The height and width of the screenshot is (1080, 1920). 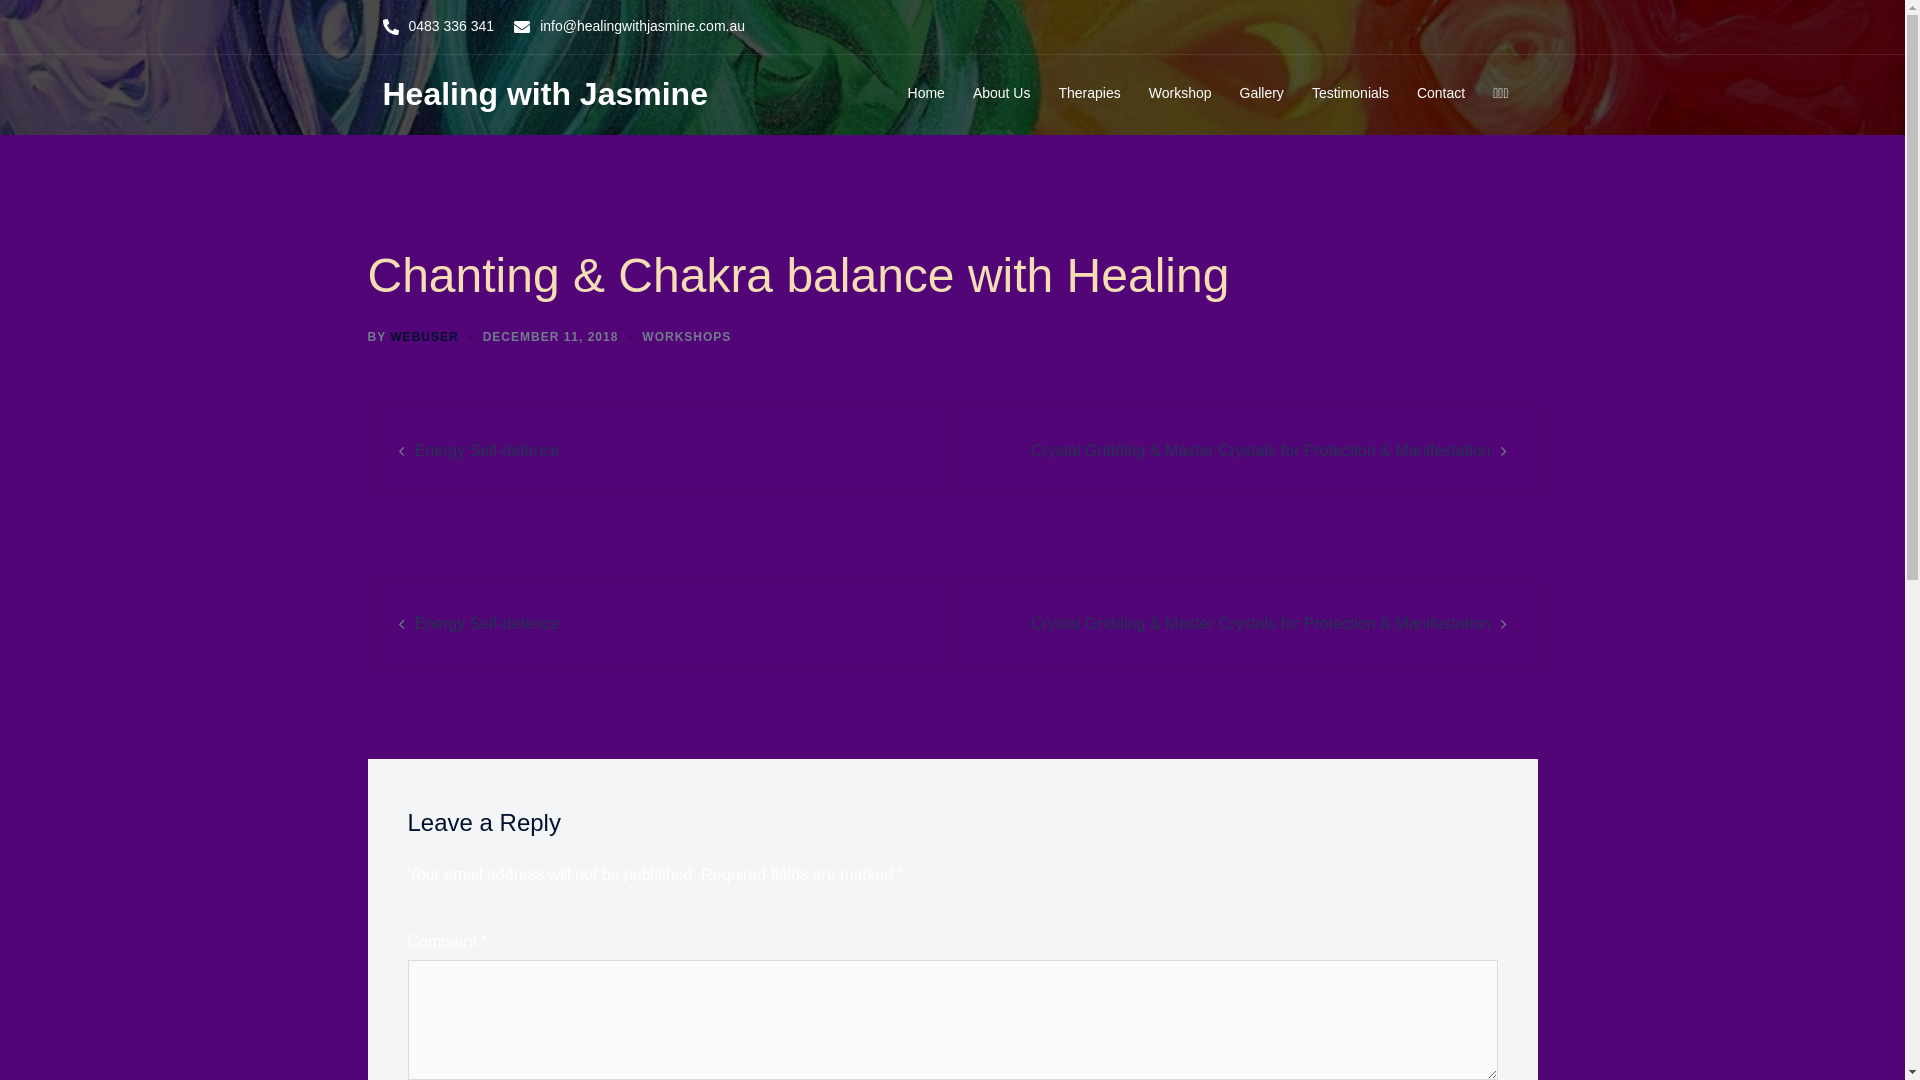 I want to click on Healing with Jasmine, so click(x=544, y=94).